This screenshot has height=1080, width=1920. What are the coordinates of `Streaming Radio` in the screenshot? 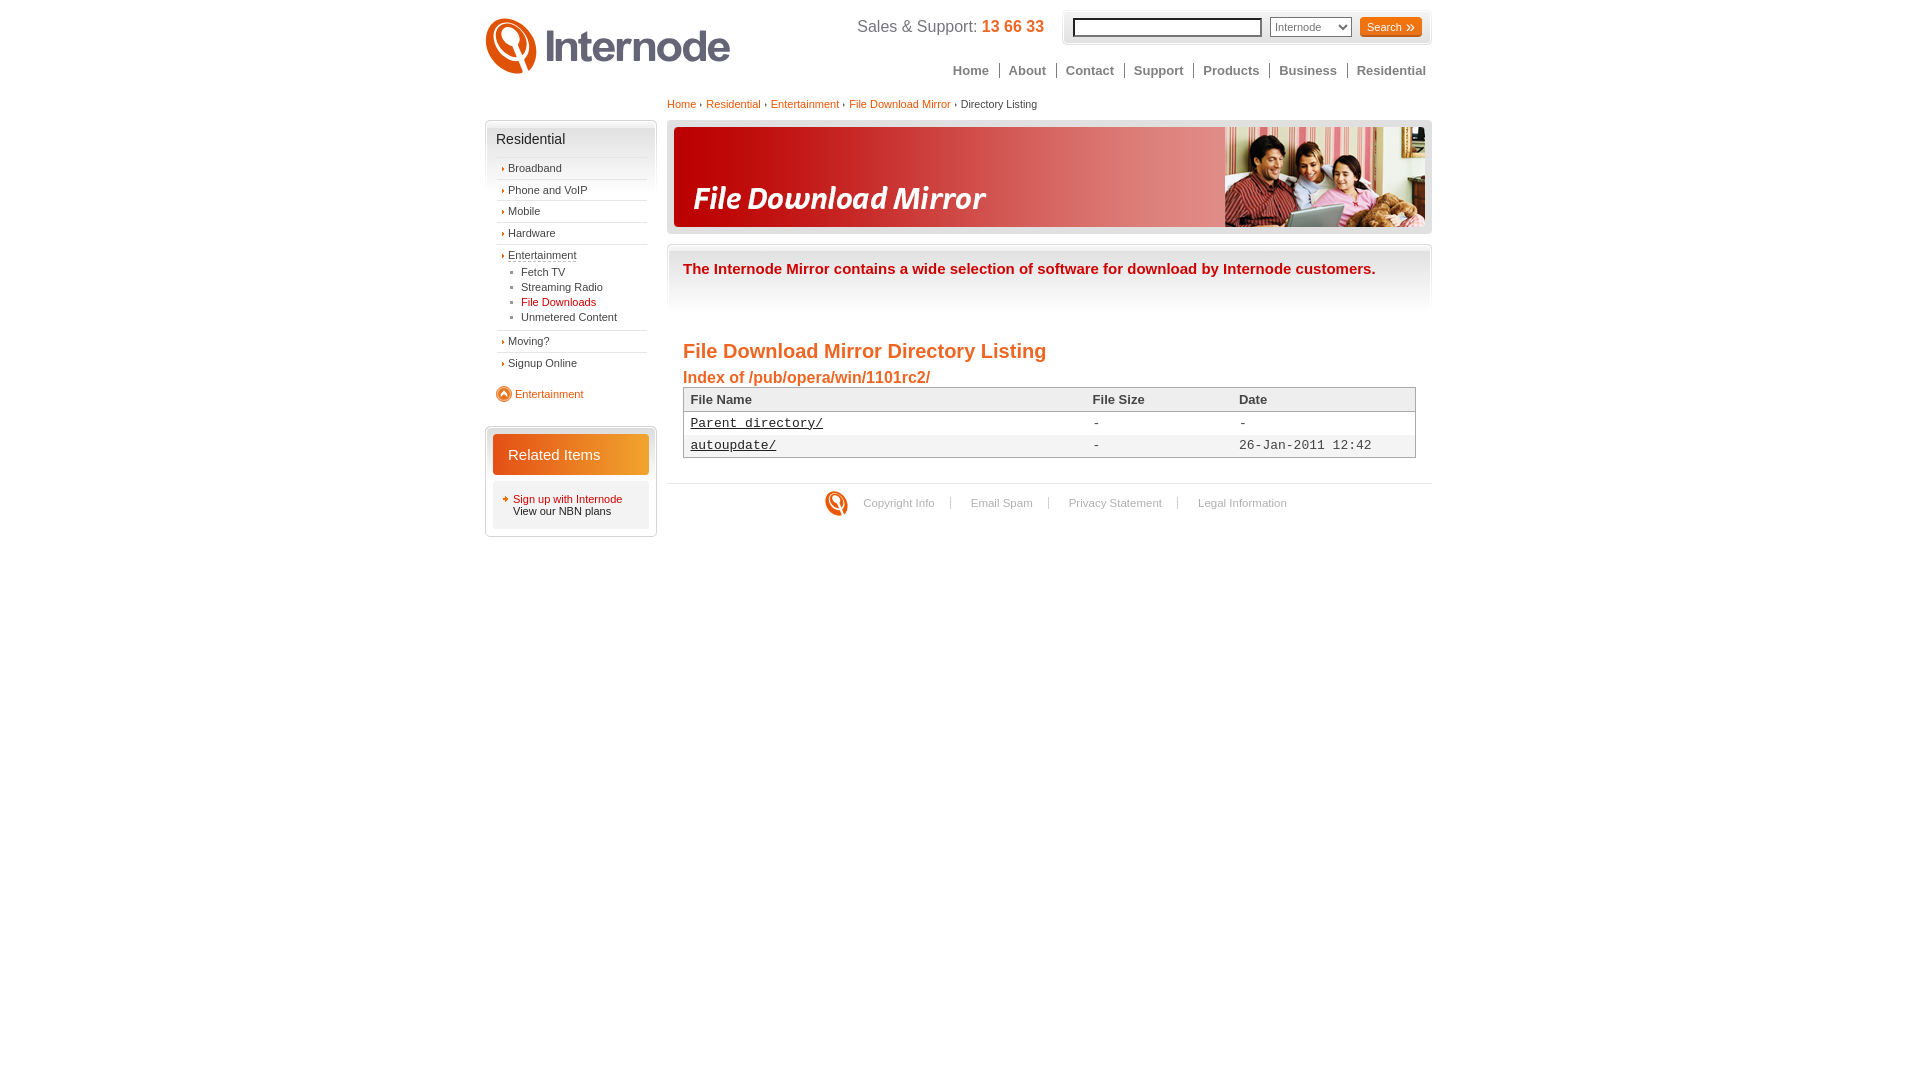 It's located at (562, 287).